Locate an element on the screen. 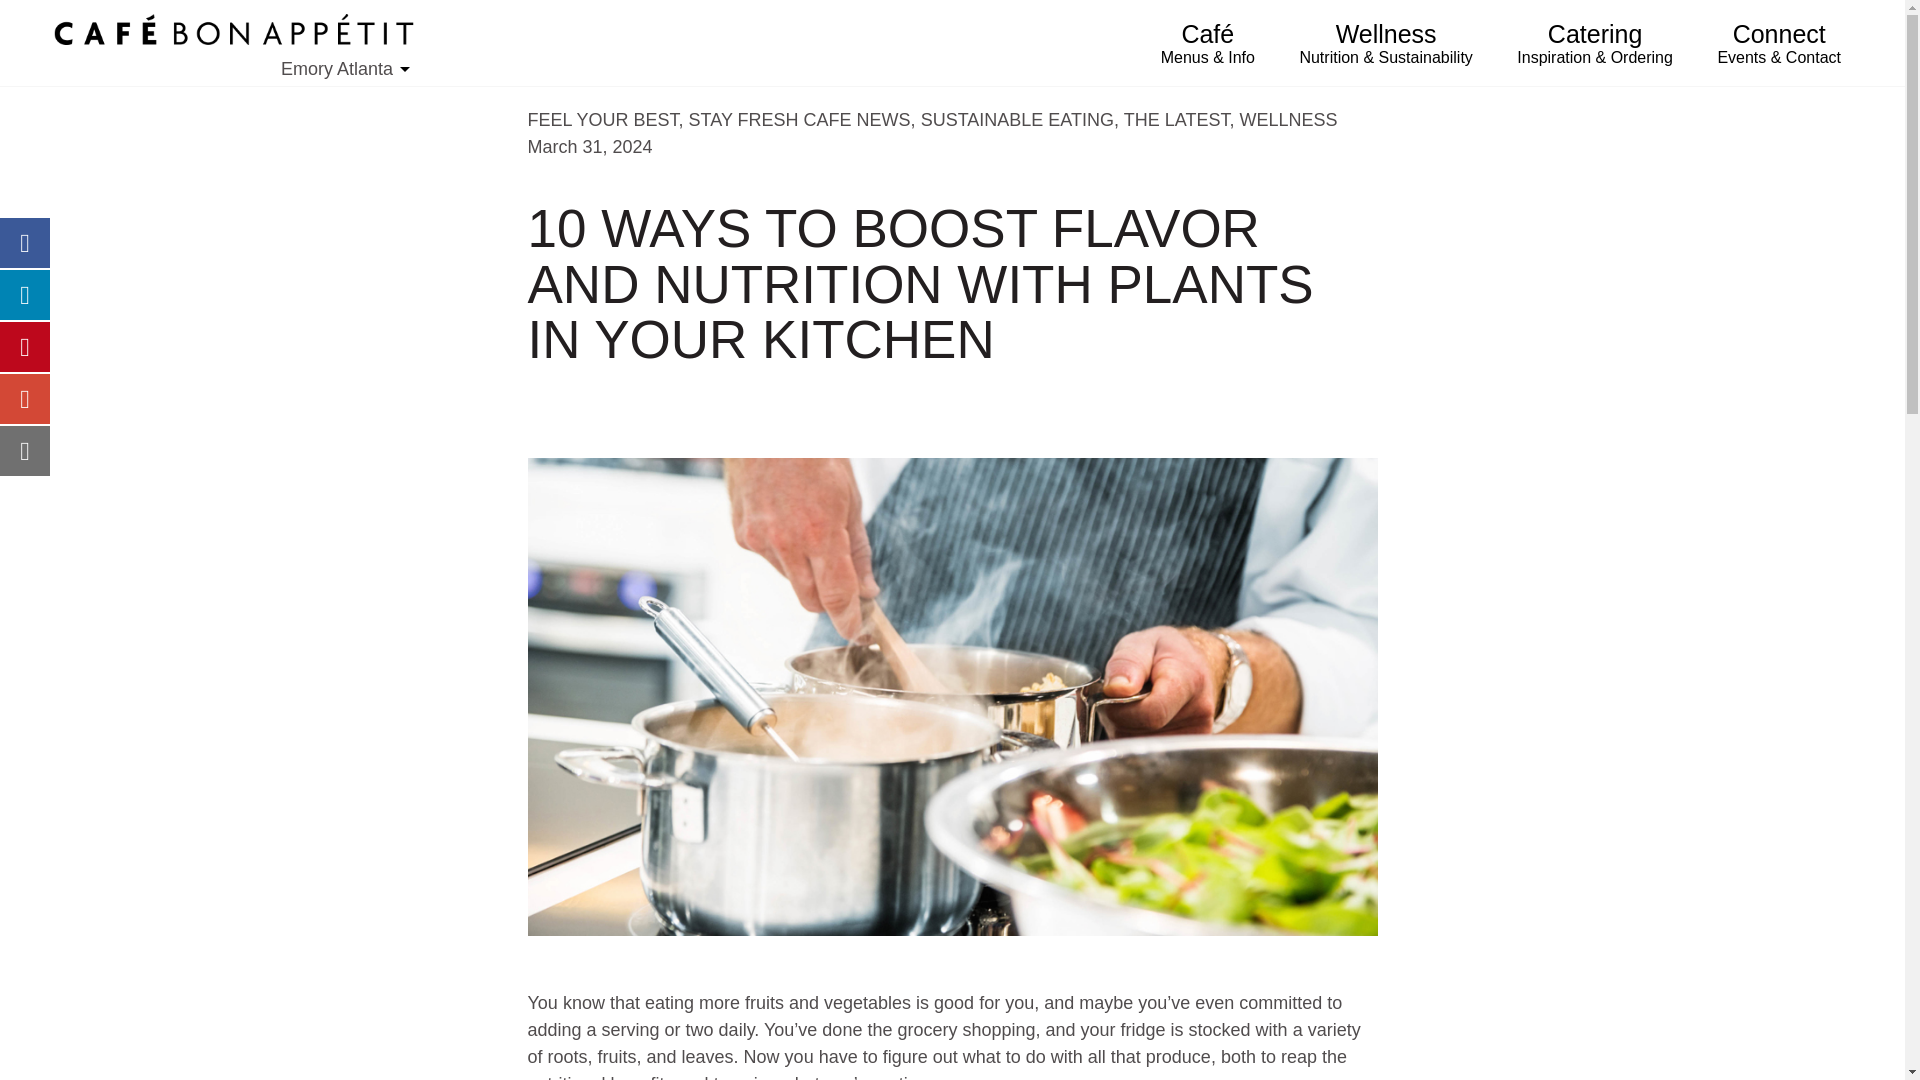 This screenshot has height=1080, width=1920. SUSTAINABLE EATING is located at coordinates (1017, 120).